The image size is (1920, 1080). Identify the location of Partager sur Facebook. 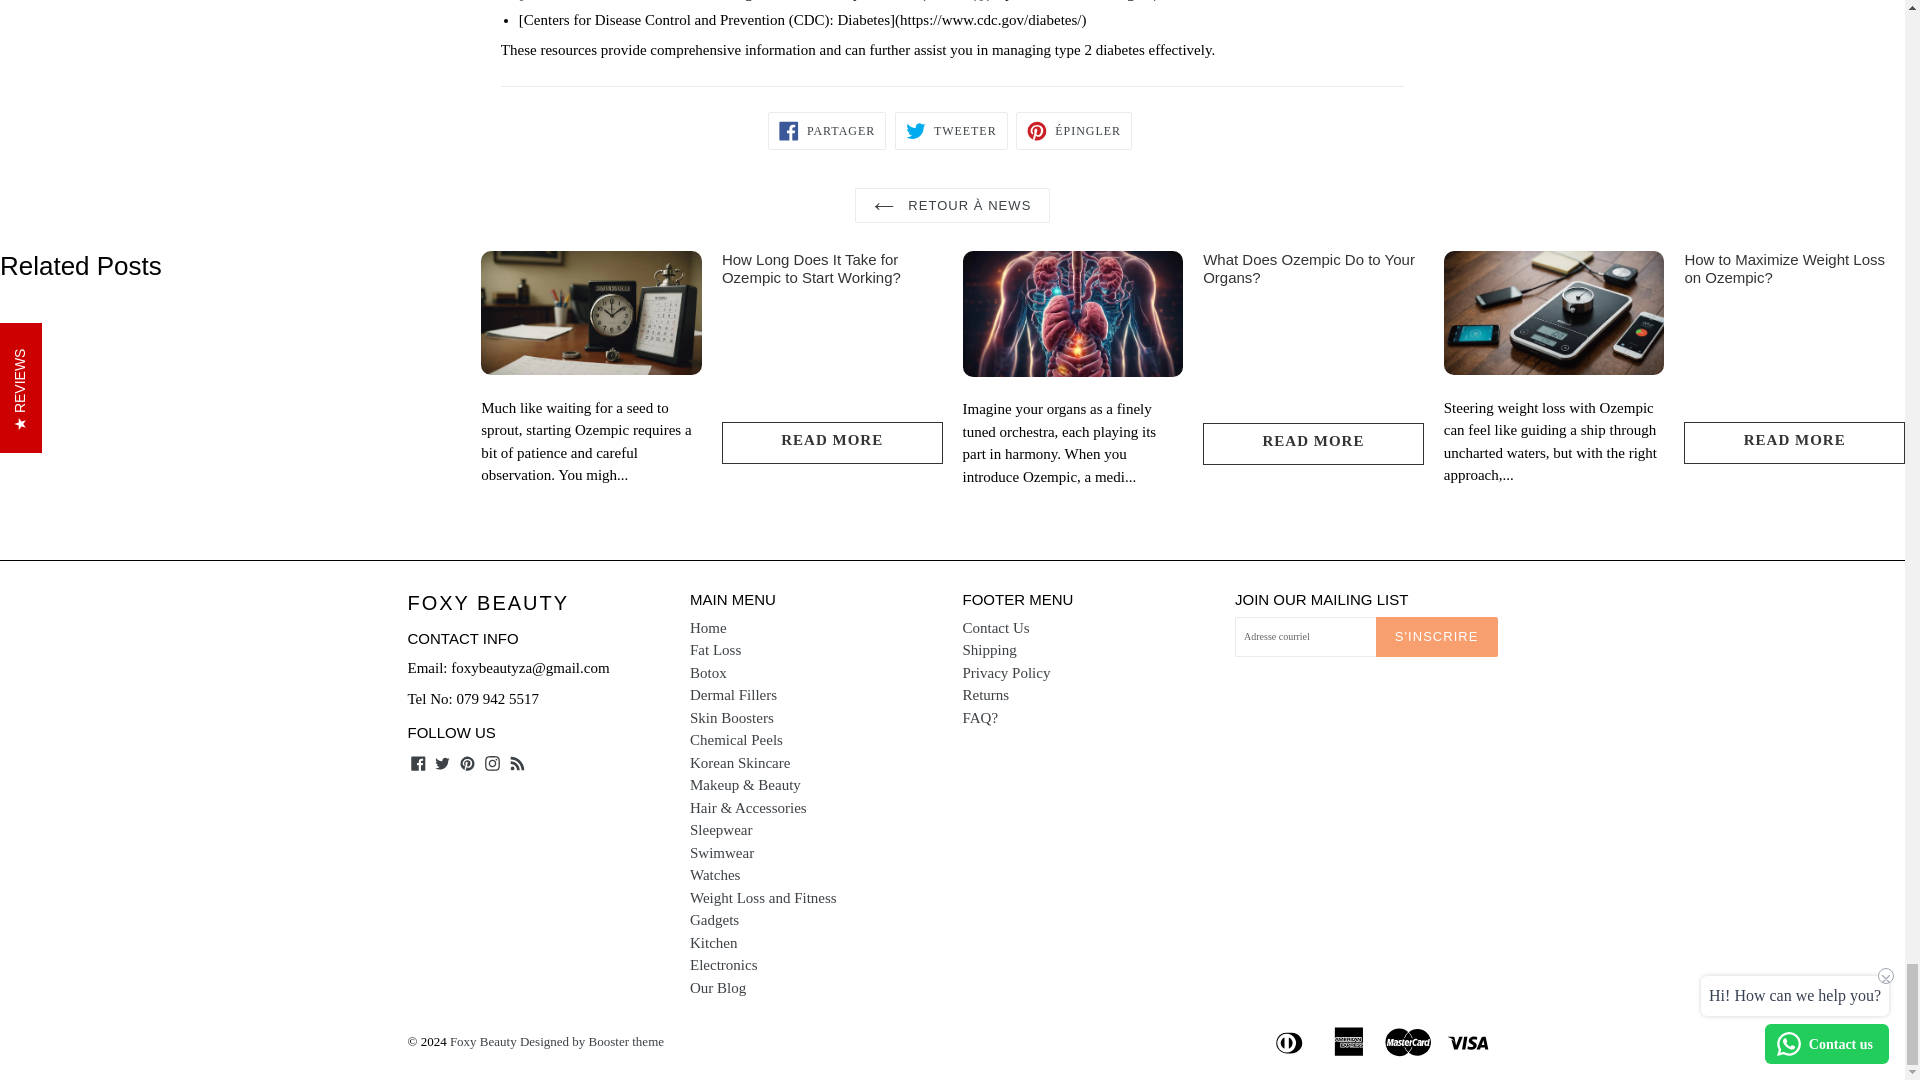
(826, 131).